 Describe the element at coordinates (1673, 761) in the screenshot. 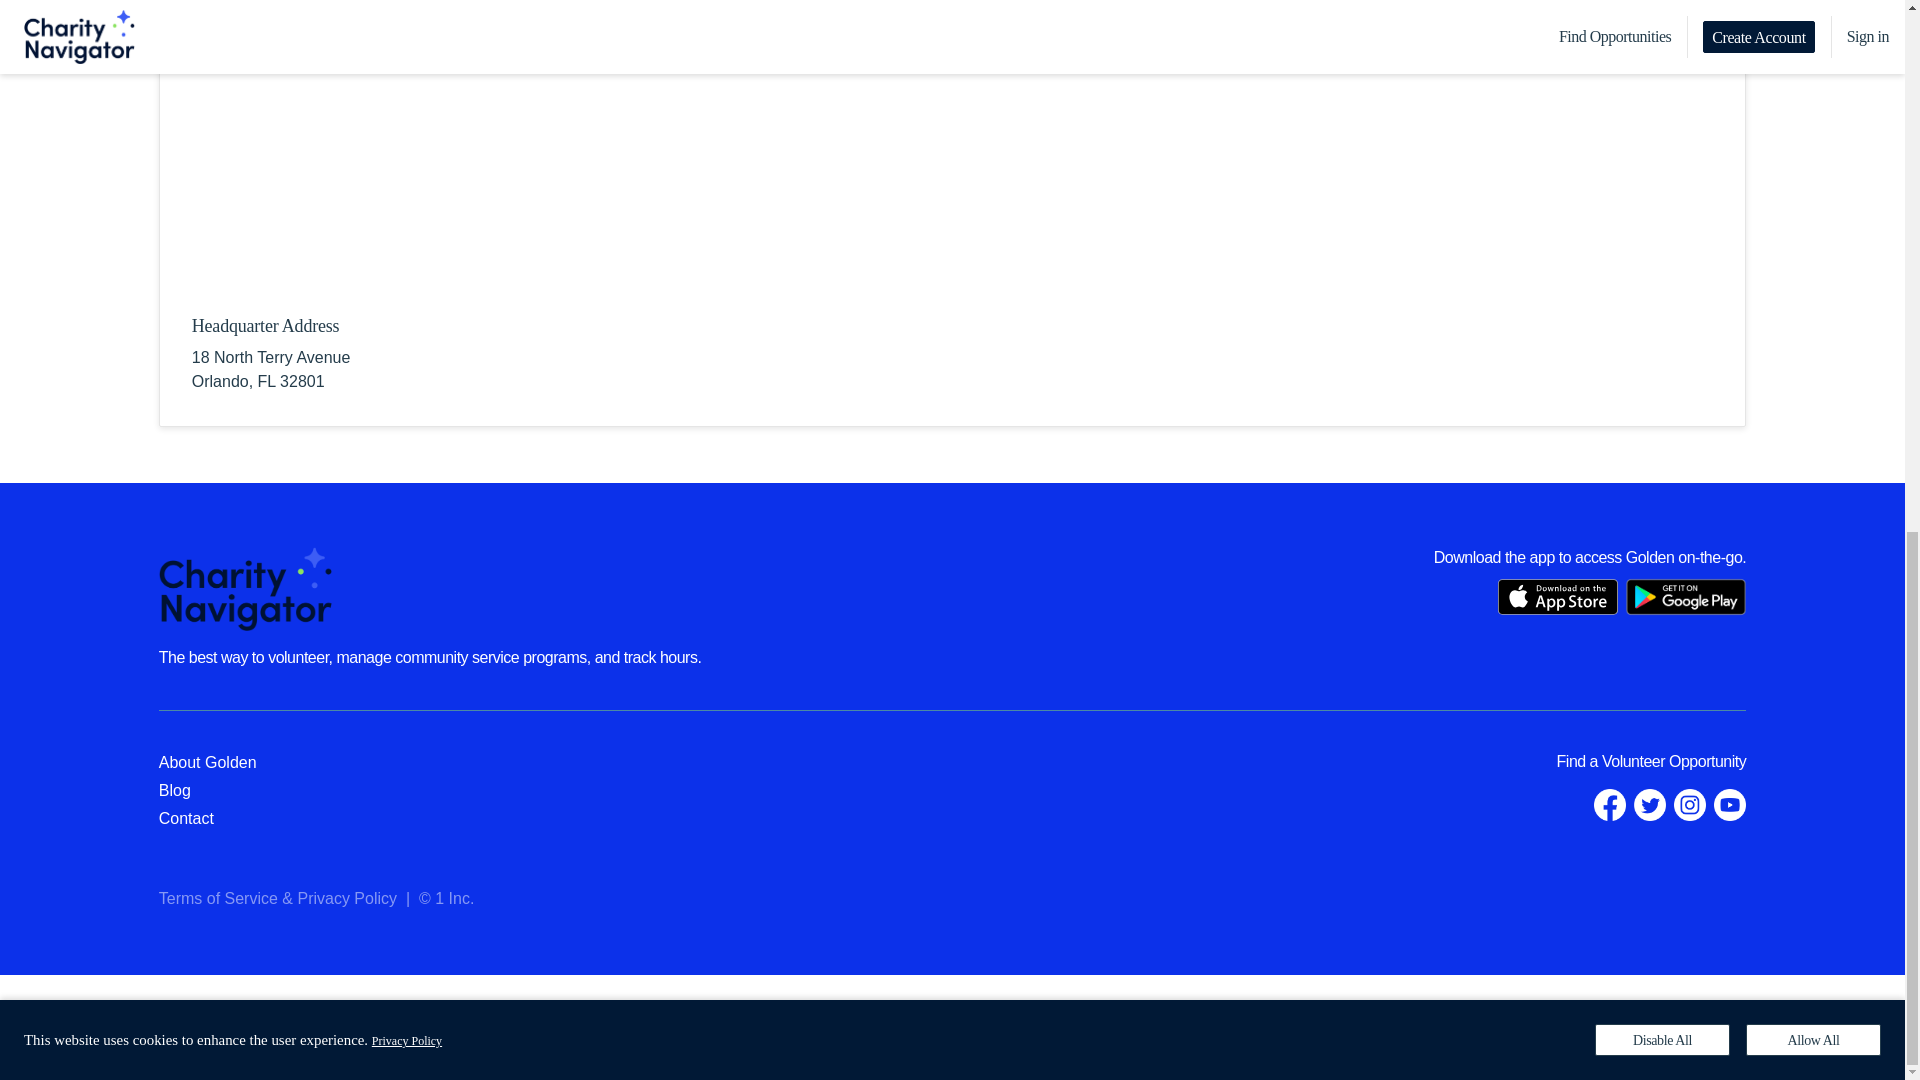

I see `Volunteer Opportunity` at that location.